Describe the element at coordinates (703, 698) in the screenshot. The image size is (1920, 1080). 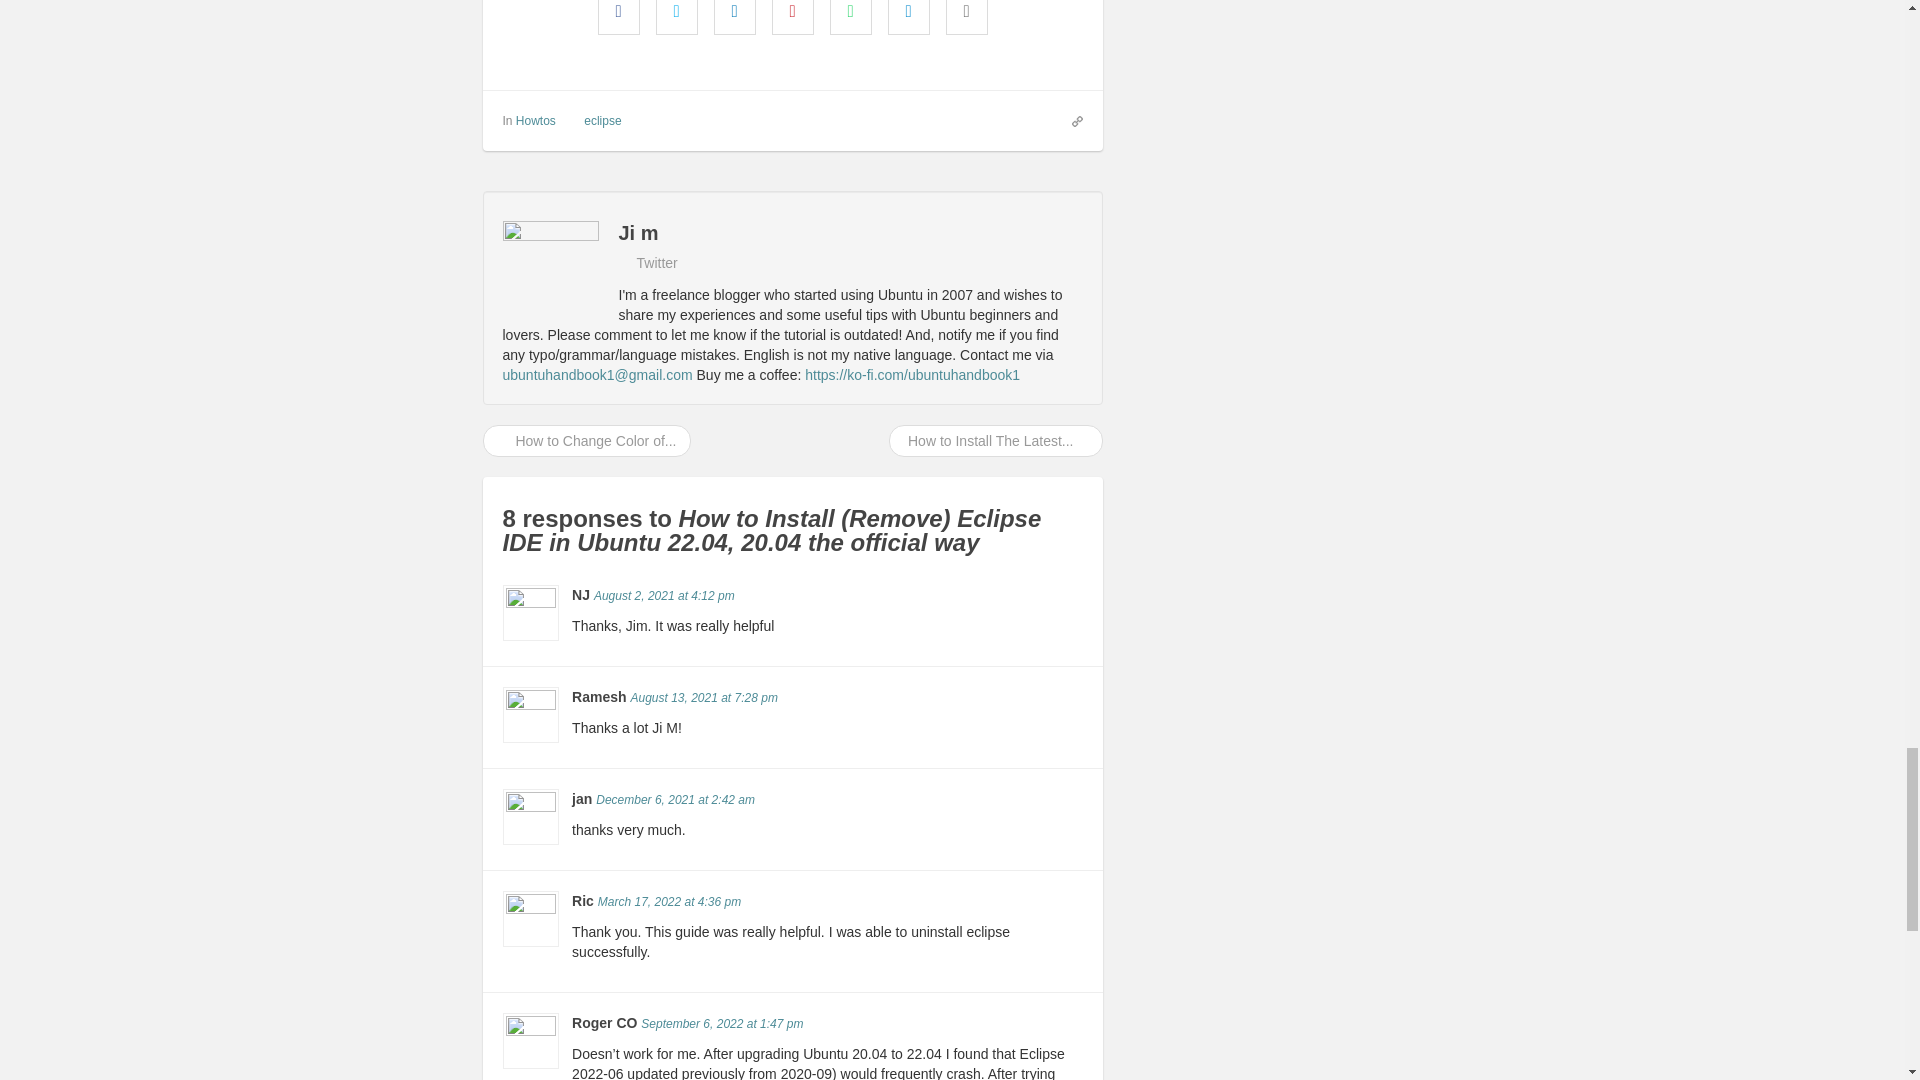
I see `Permalink` at that location.